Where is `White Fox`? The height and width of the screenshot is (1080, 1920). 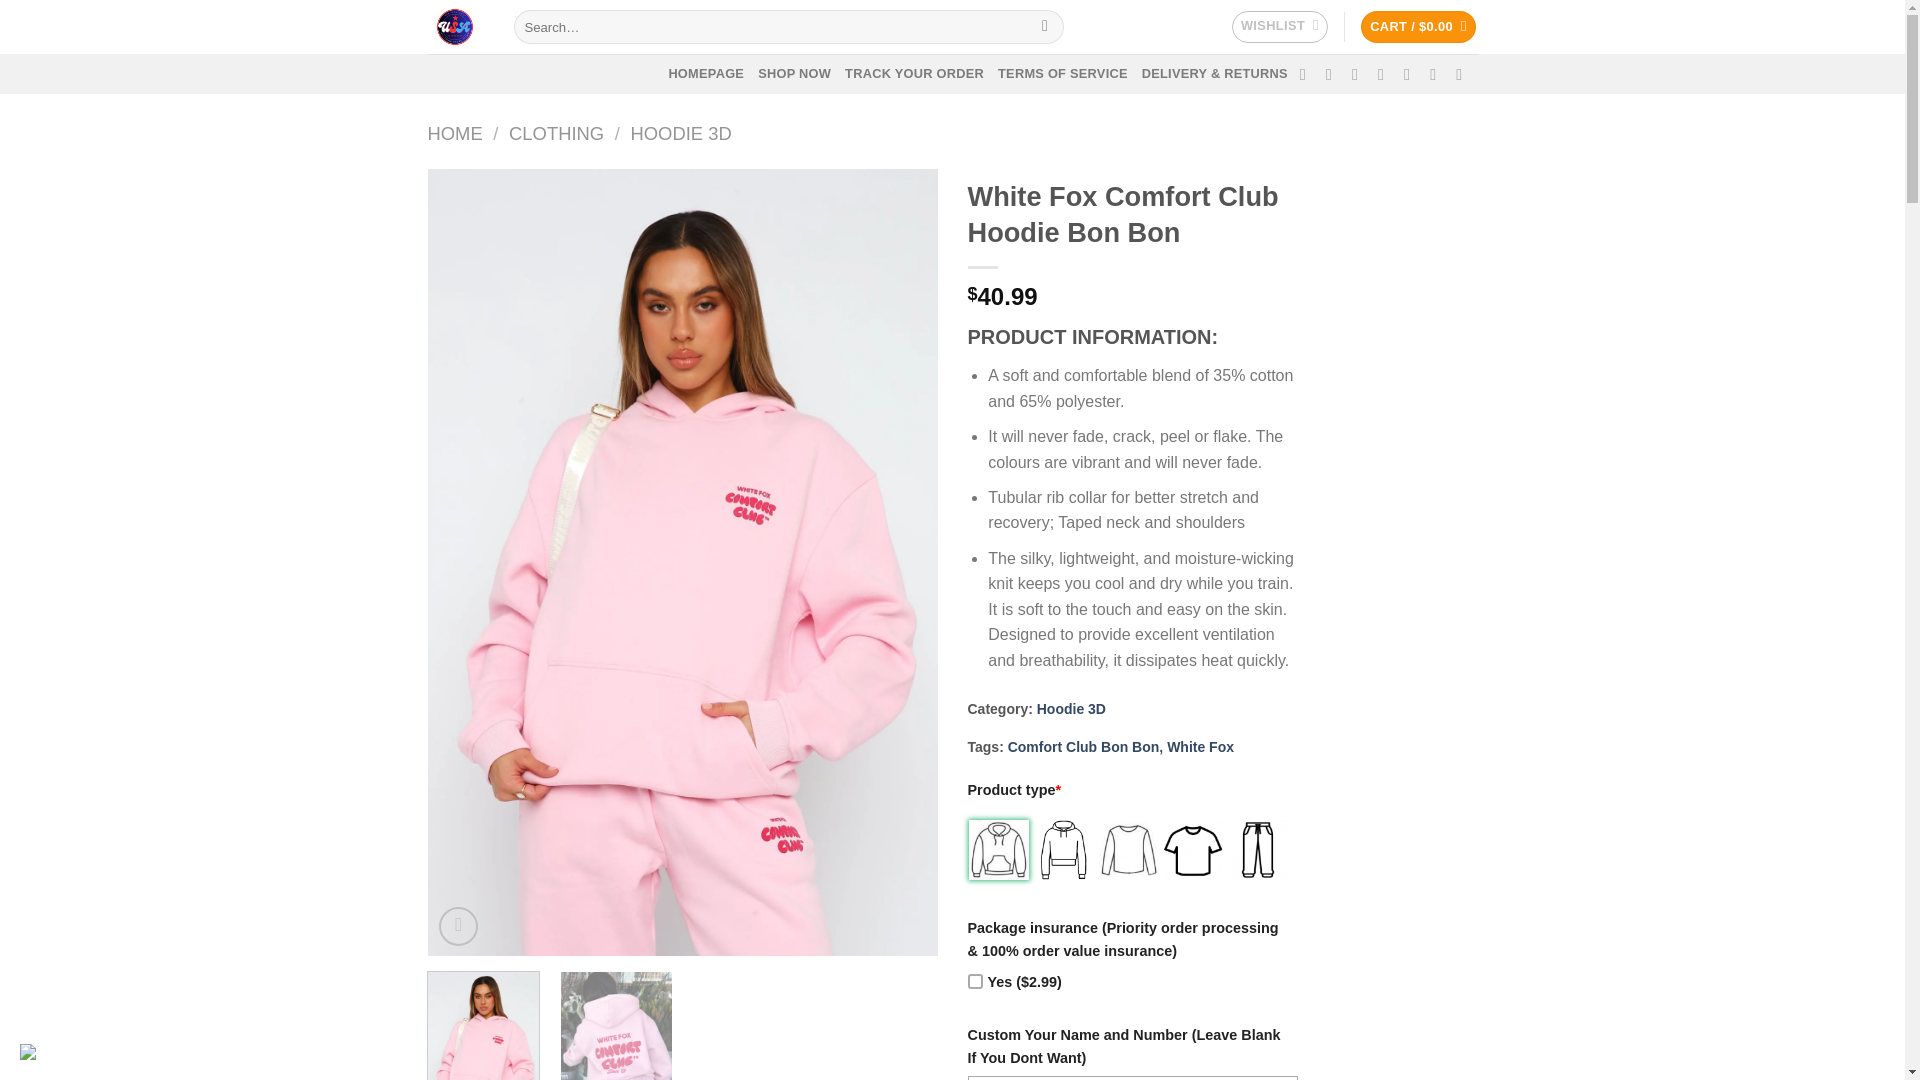 White Fox is located at coordinates (1200, 746).